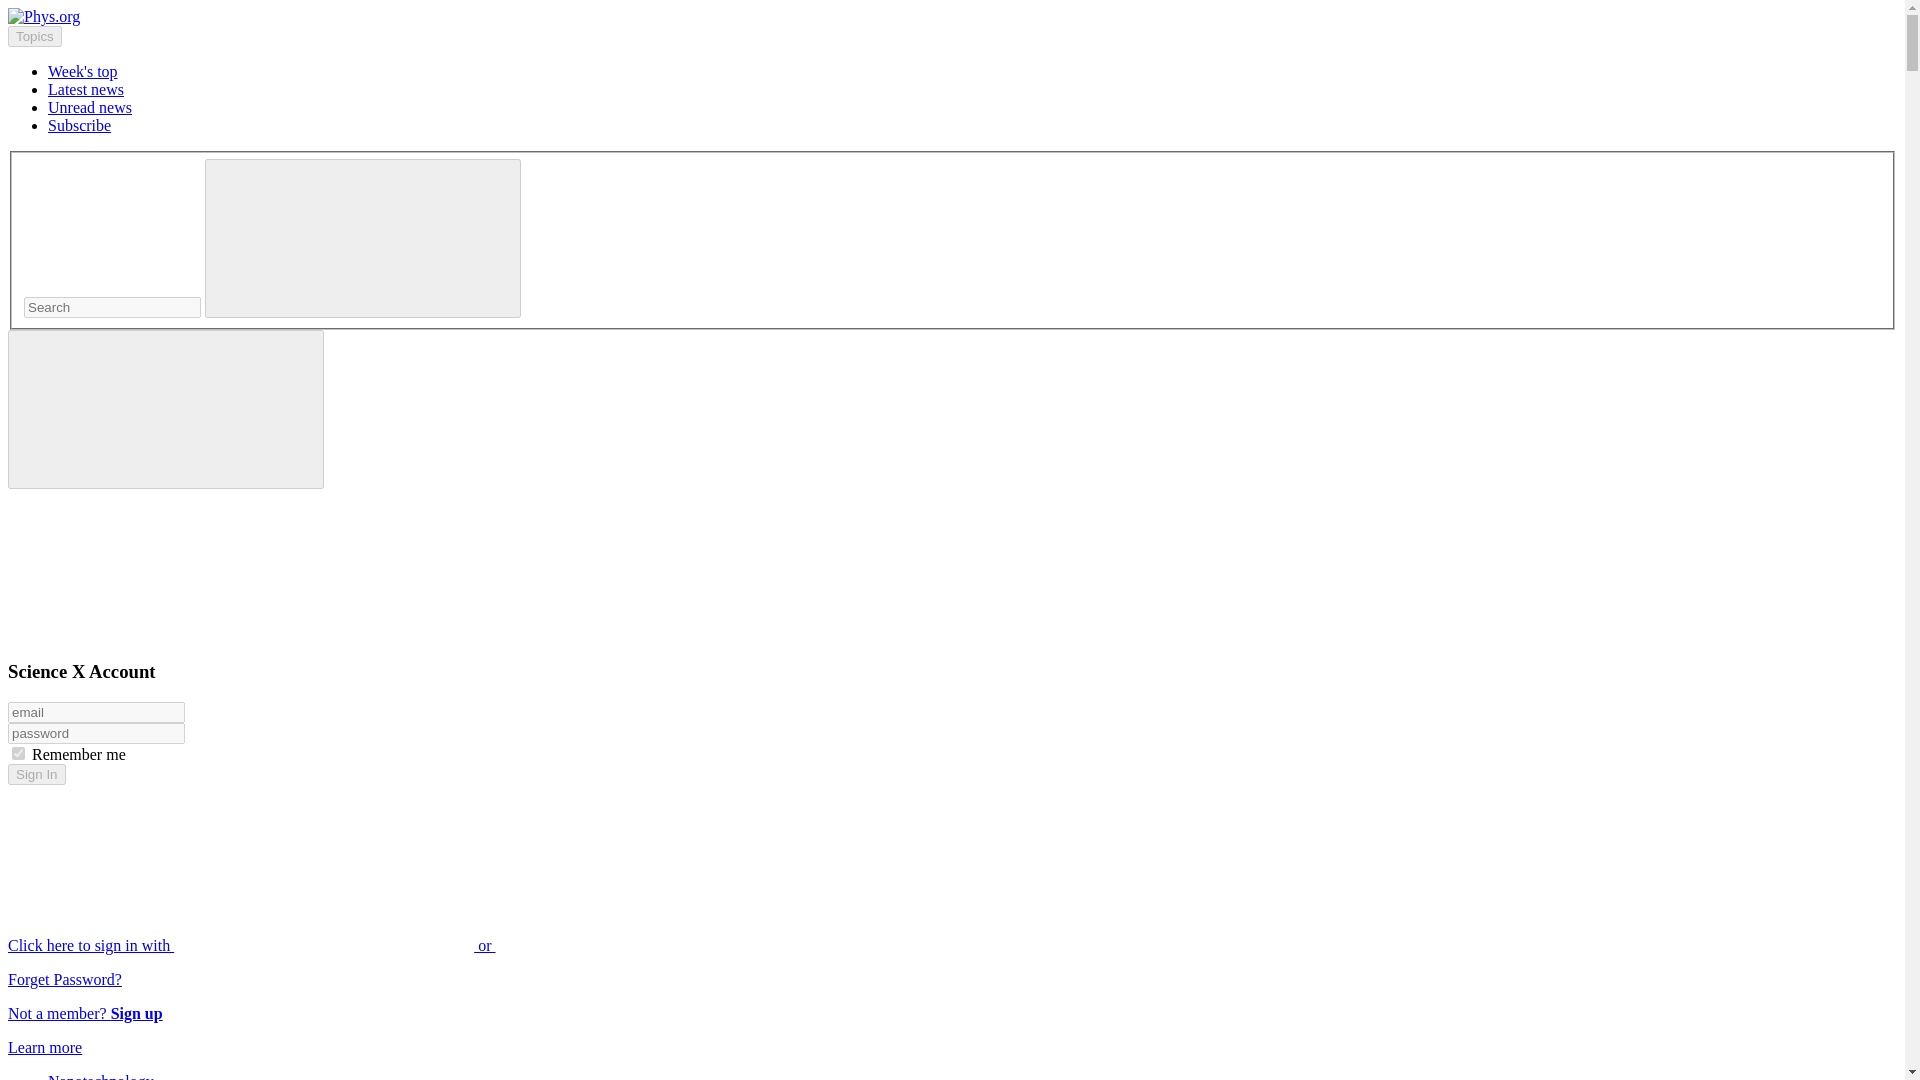 The height and width of the screenshot is (1080, 1920). Describe the element at coordinates (402, 945) in the screenshot. I see `Click here to sign in with or` at that location.